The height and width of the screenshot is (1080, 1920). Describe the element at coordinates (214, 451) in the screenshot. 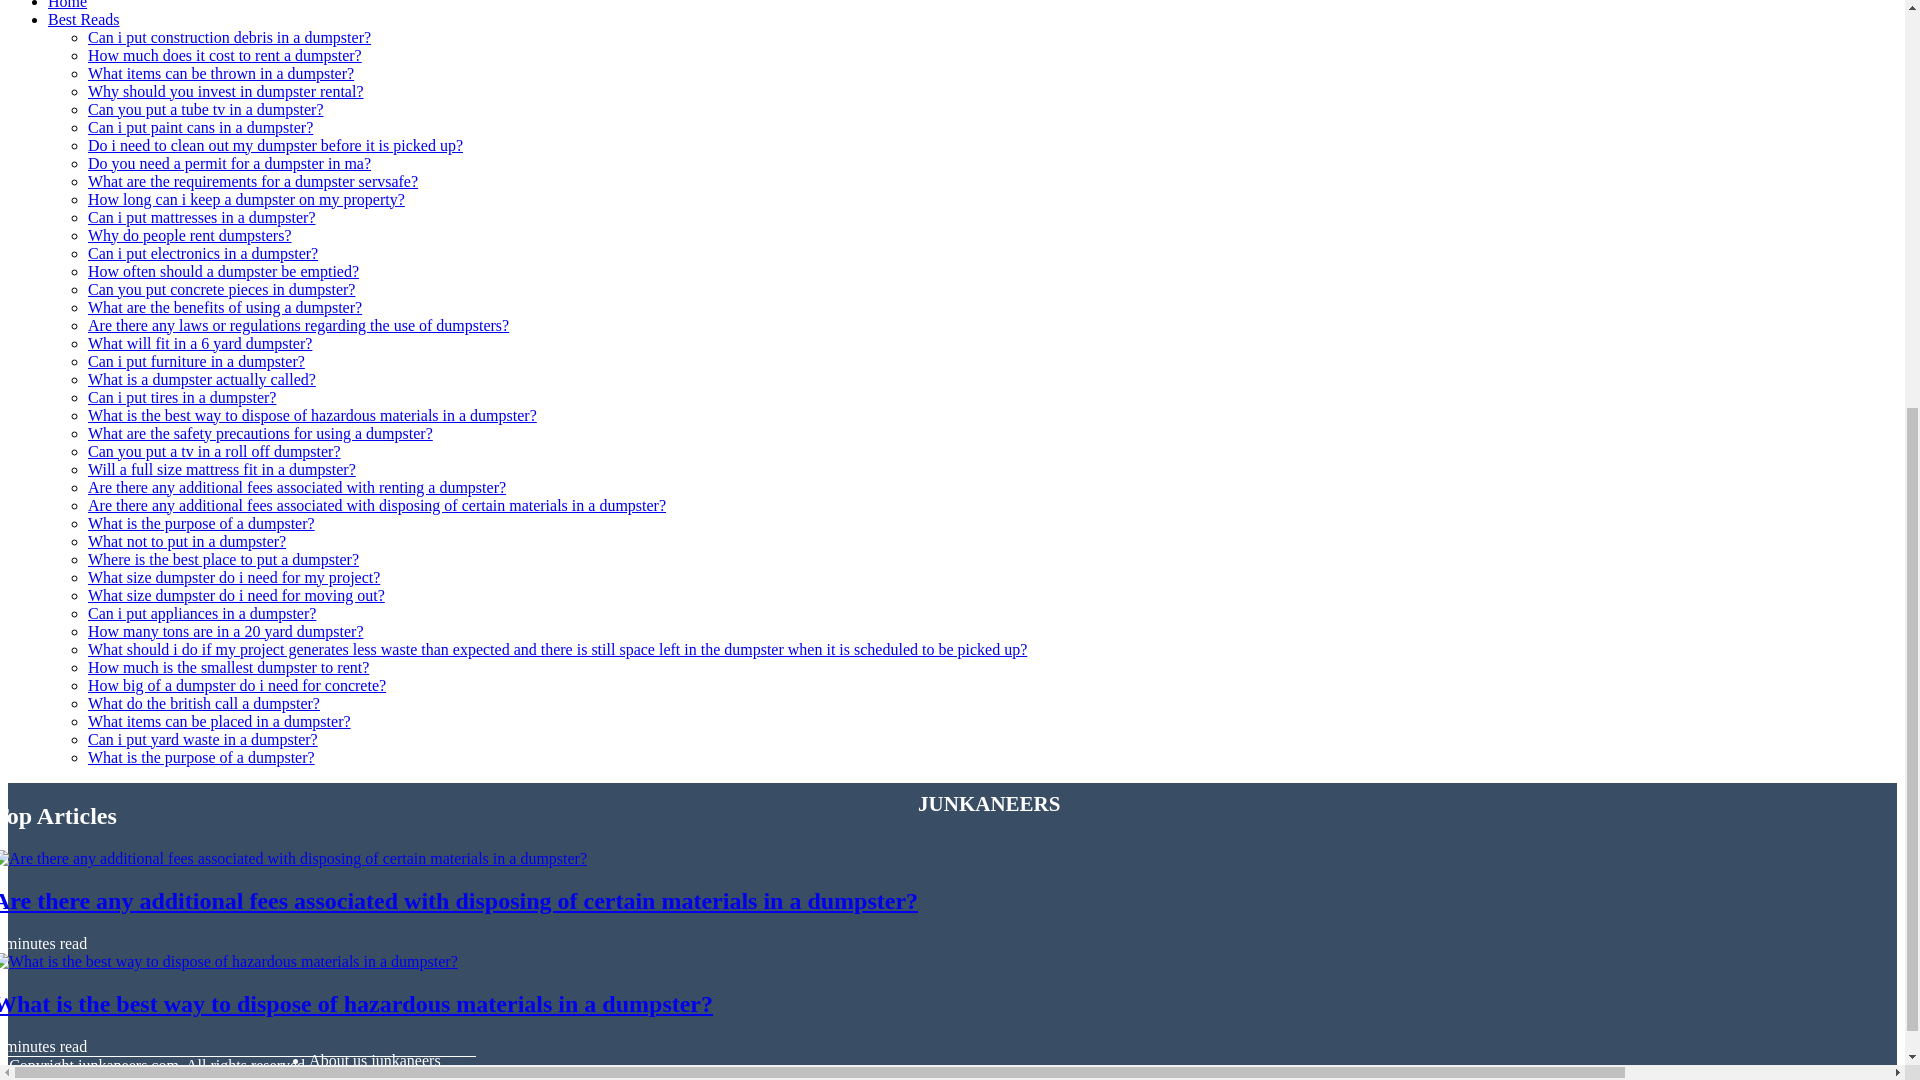

I see `Can you put a tv in a roll off dumpster?` at that location.